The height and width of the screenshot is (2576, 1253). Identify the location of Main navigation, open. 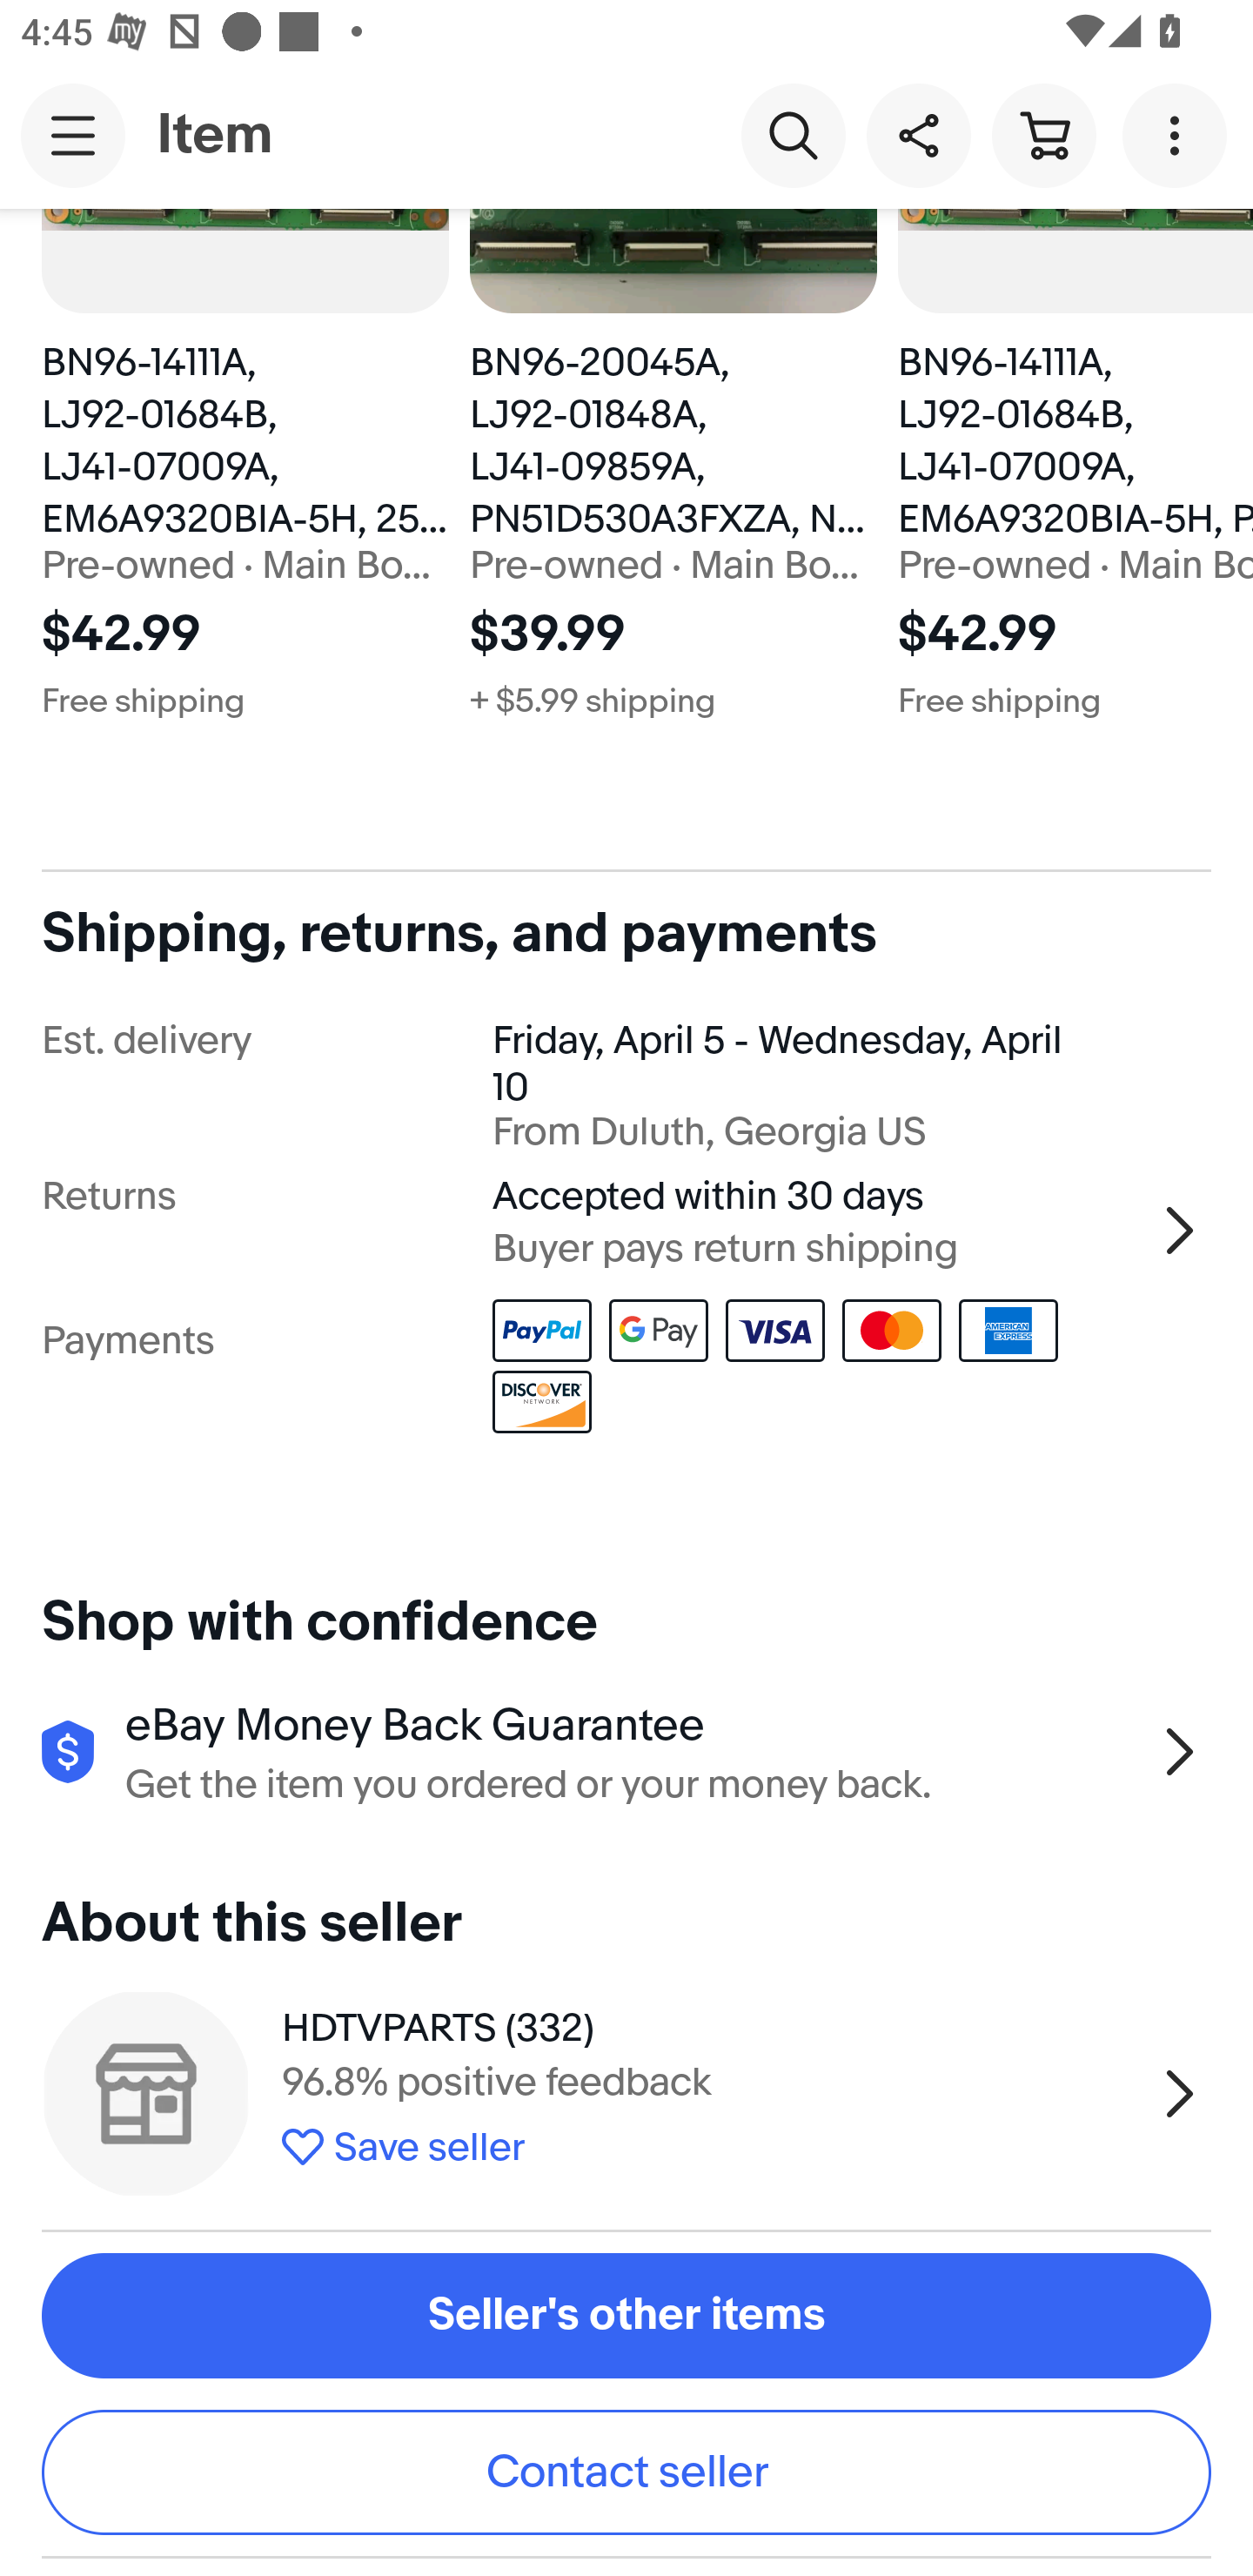
(73, 135).